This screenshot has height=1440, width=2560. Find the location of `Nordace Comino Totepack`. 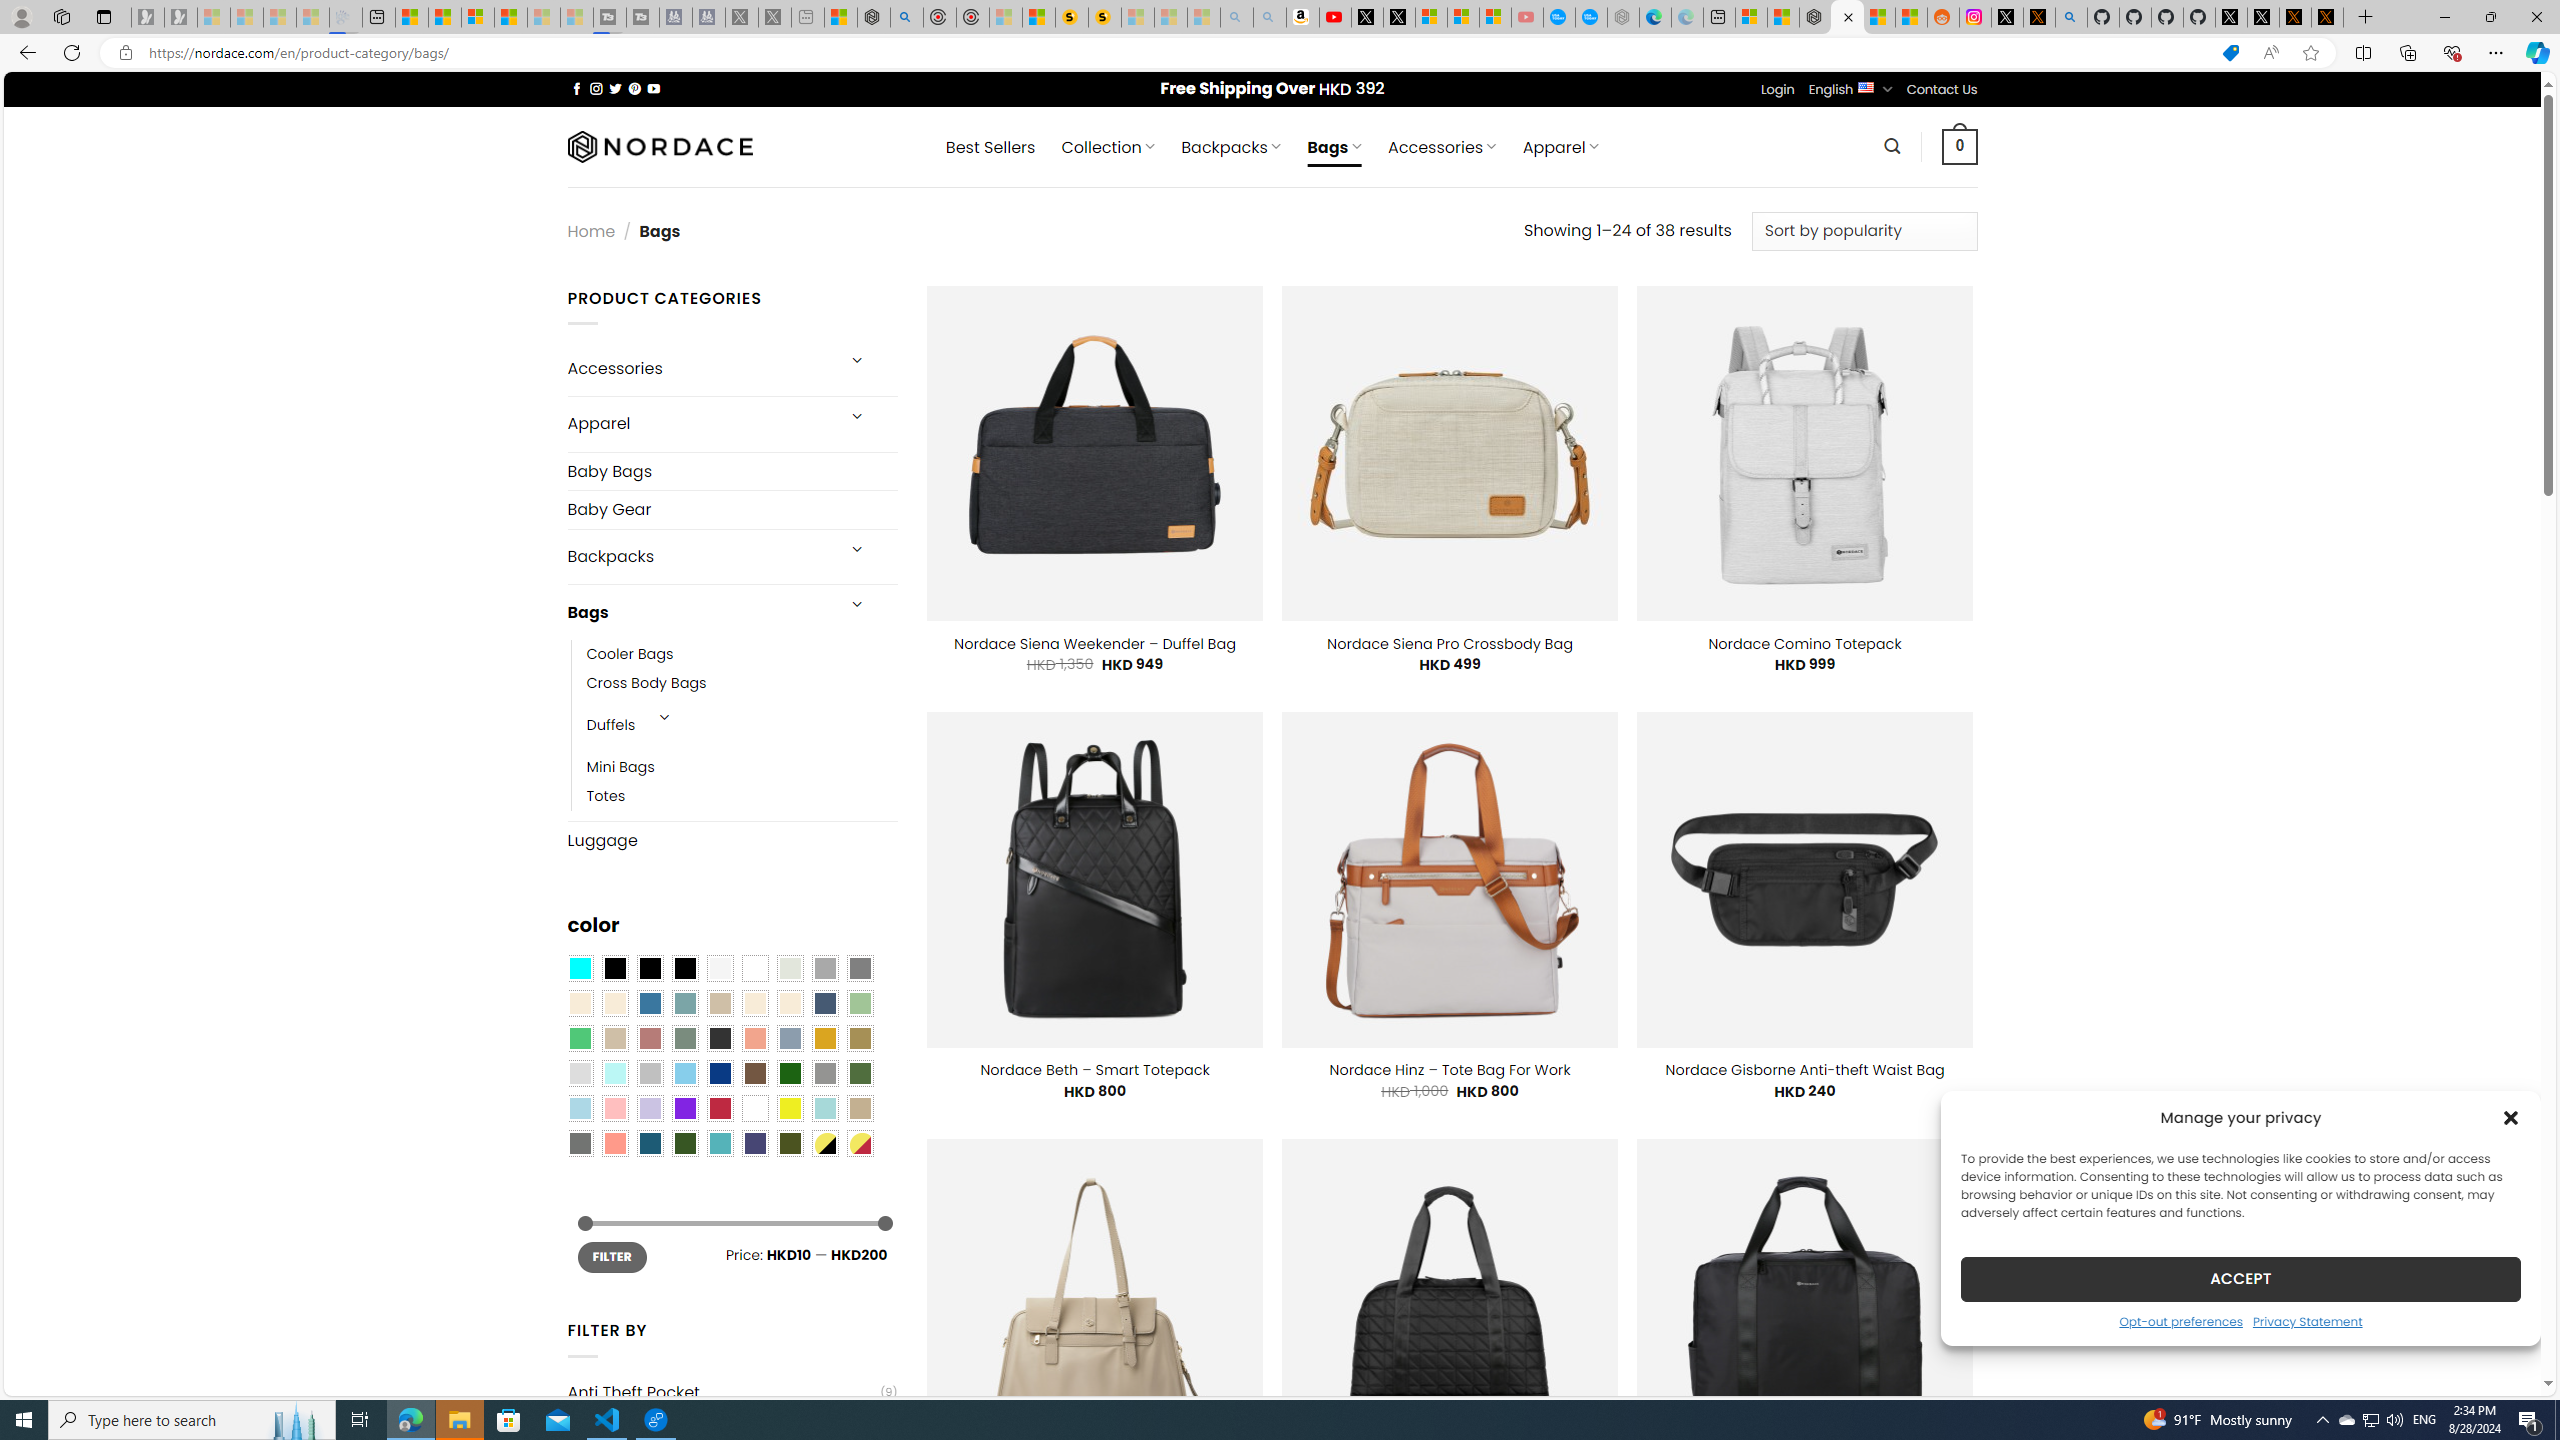

Nordace Comino Totepack is located at coordinates (1804, 643).